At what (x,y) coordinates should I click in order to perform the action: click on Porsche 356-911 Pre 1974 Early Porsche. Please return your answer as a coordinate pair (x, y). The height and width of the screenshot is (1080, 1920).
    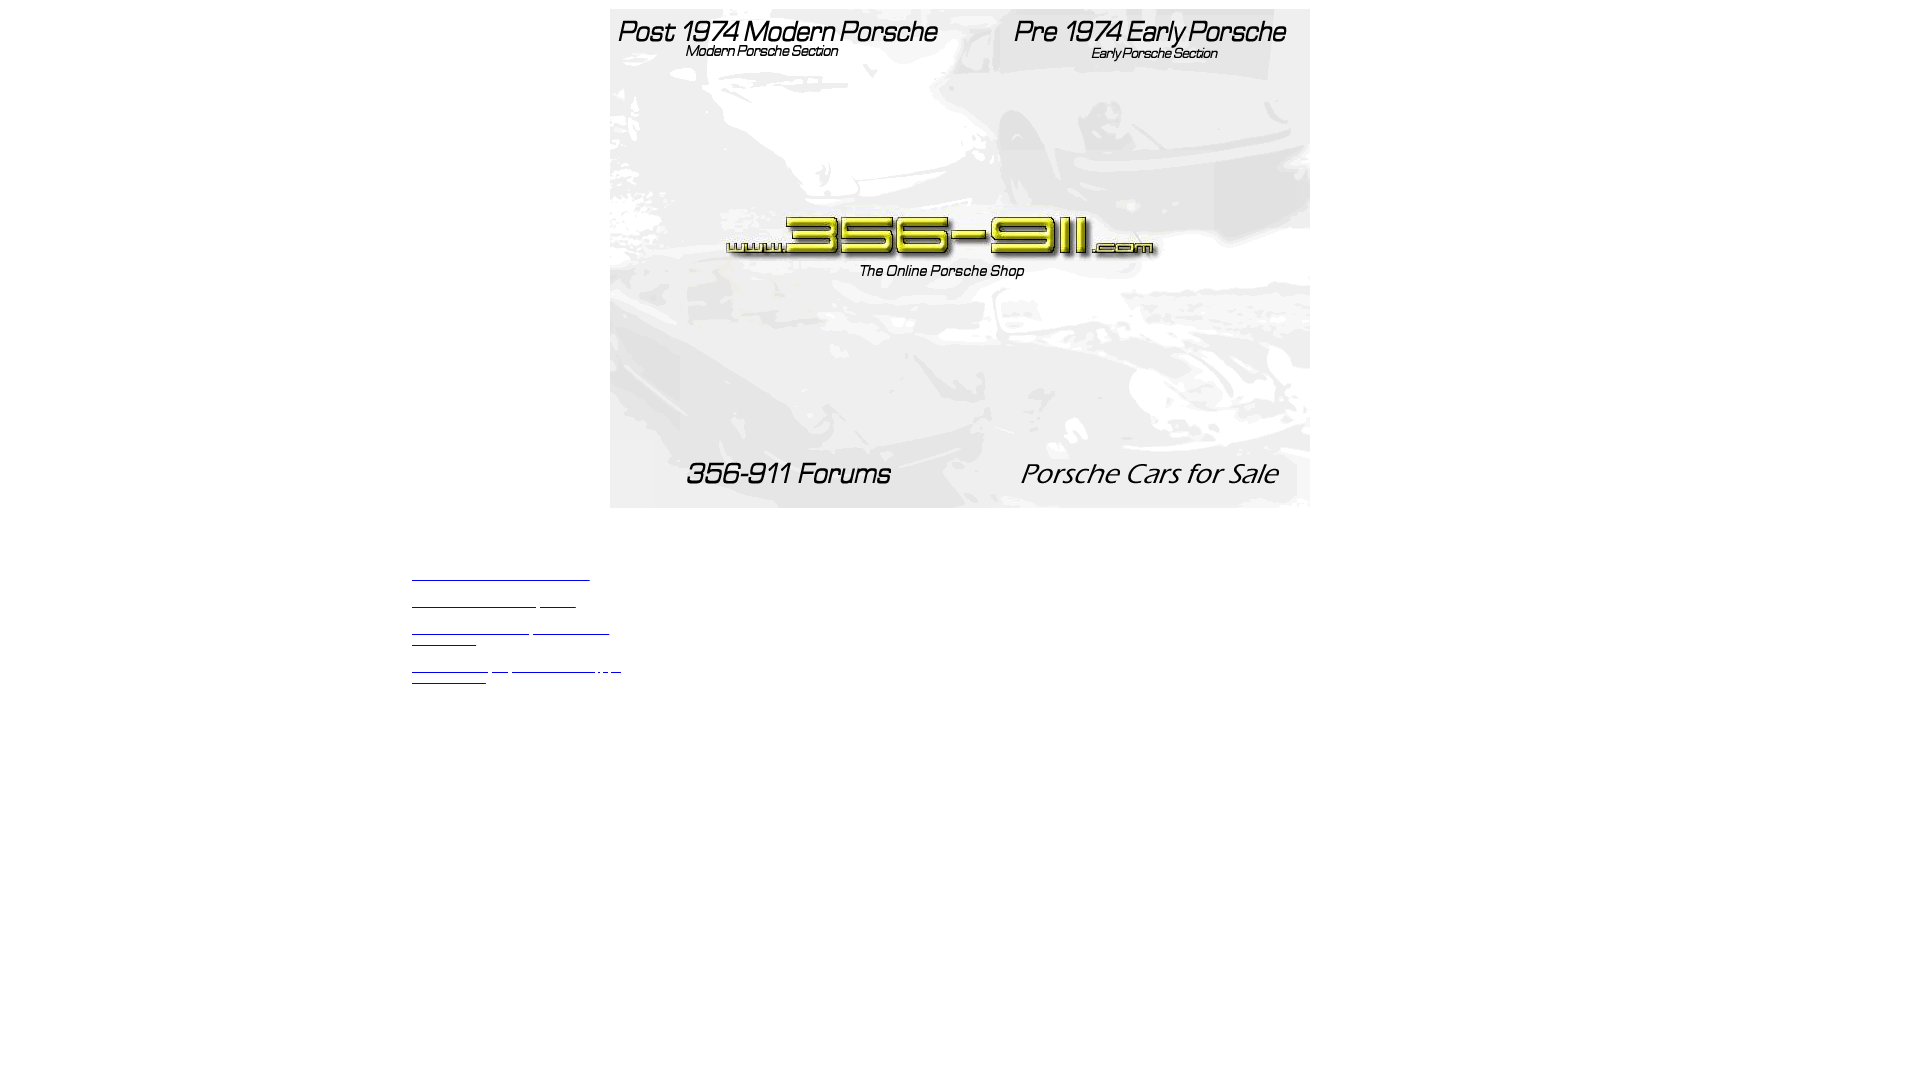
    Looking at the image, I should click on (494, 602).